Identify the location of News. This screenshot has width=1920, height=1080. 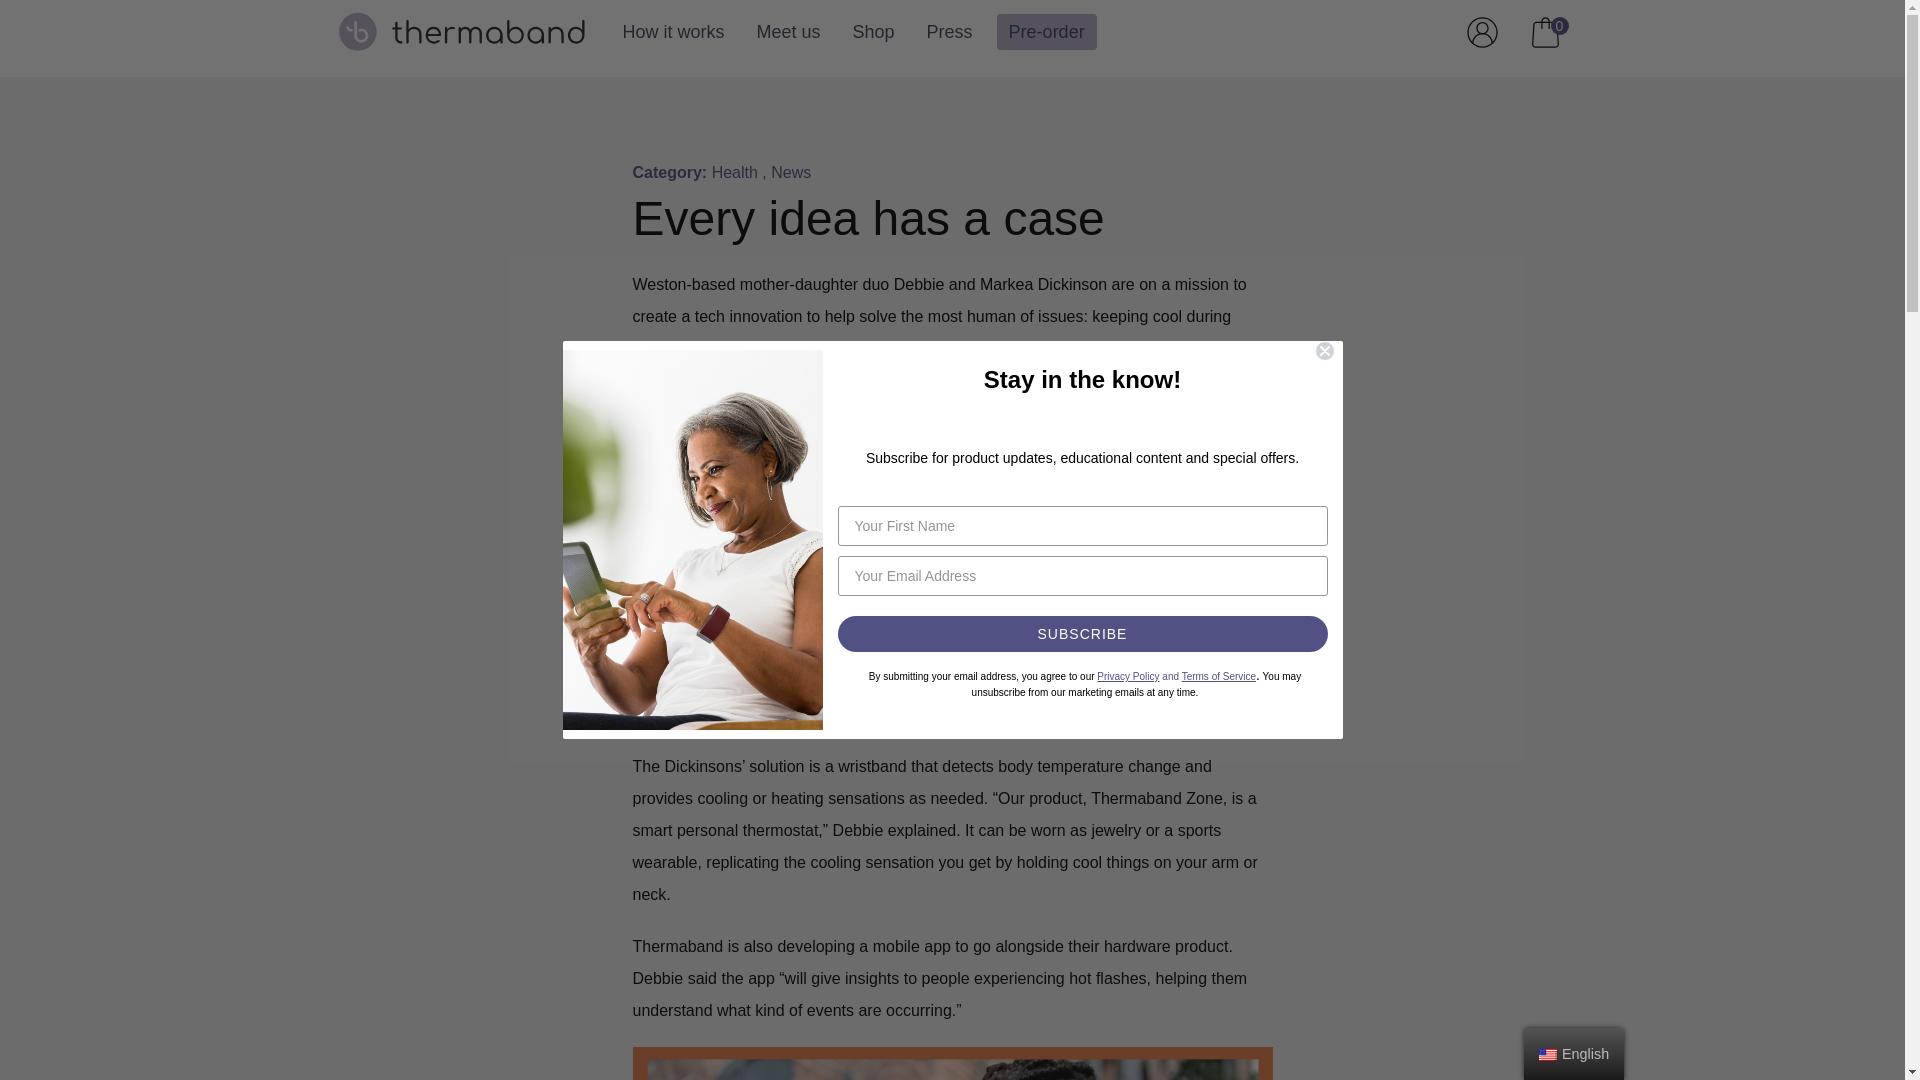
(1548, 1054).